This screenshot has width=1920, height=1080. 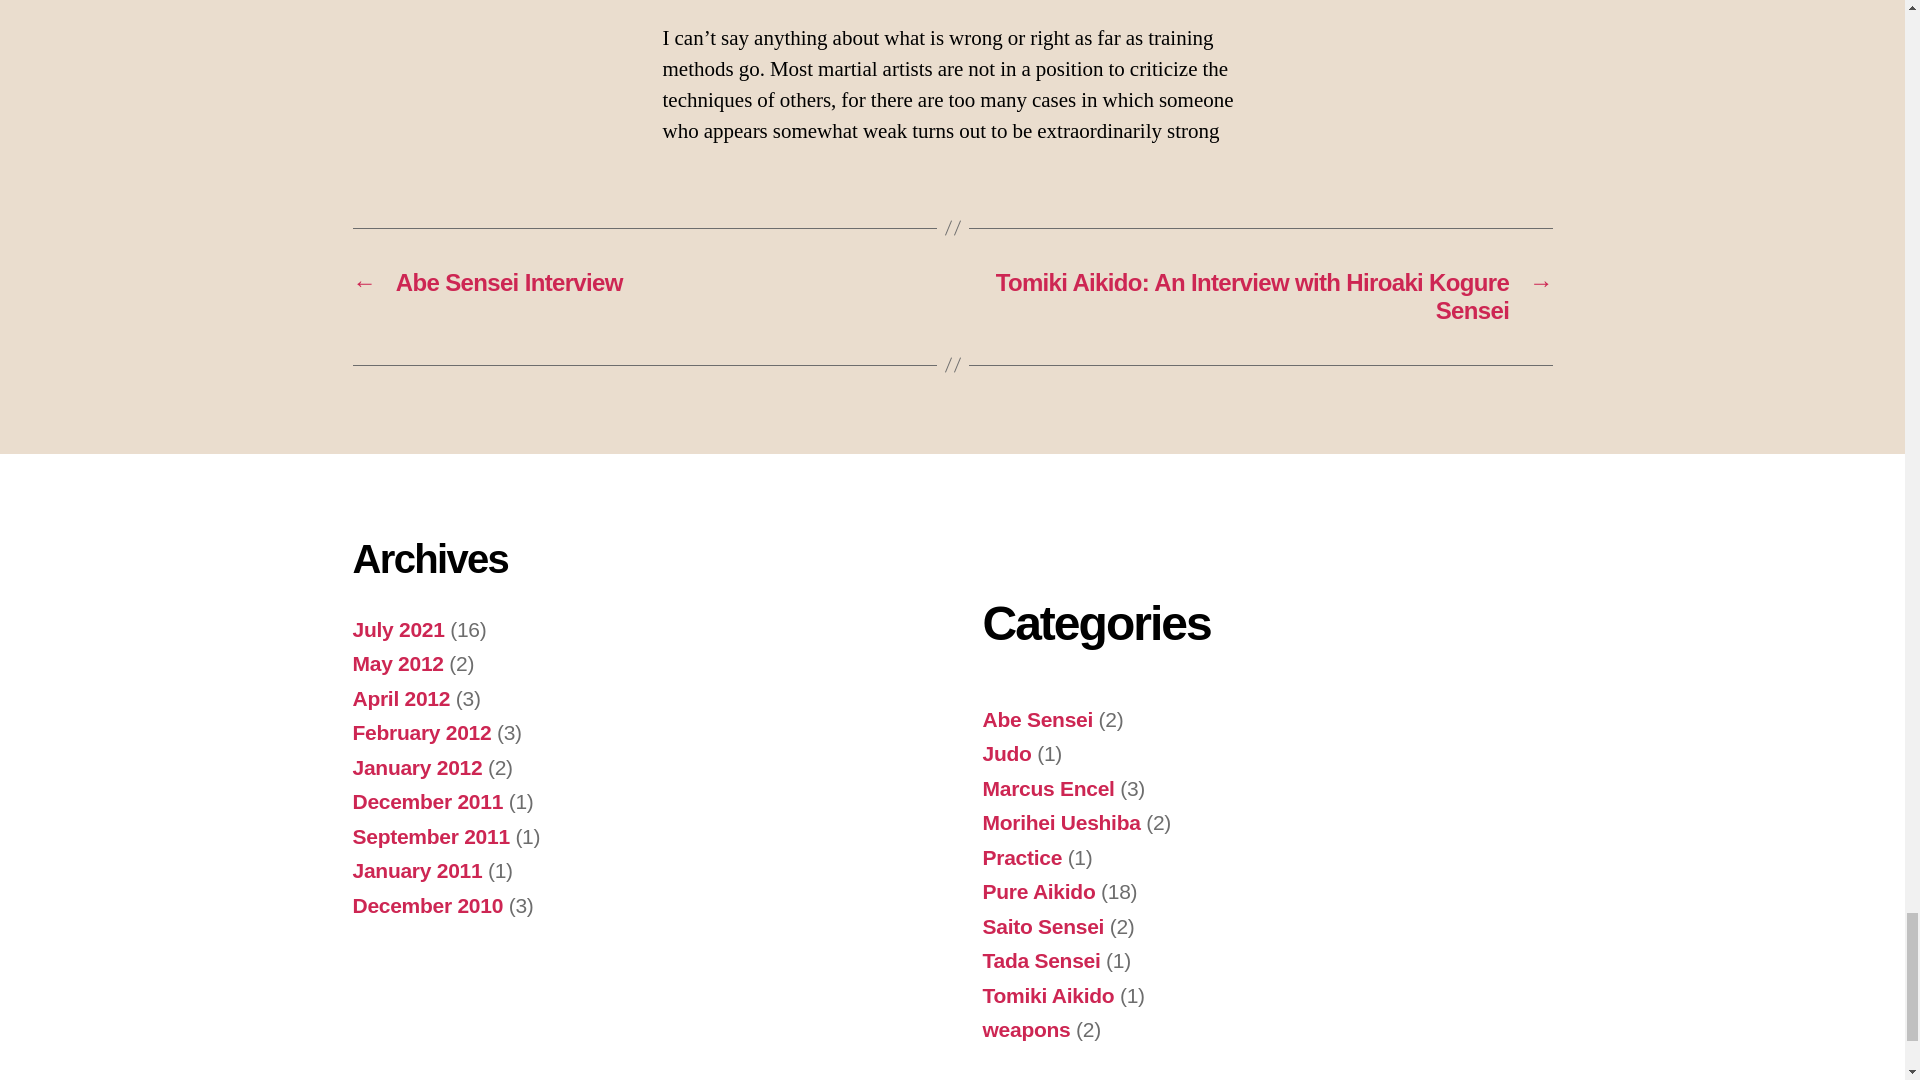 I want to click on Practice, so click(x=1021, y=857).